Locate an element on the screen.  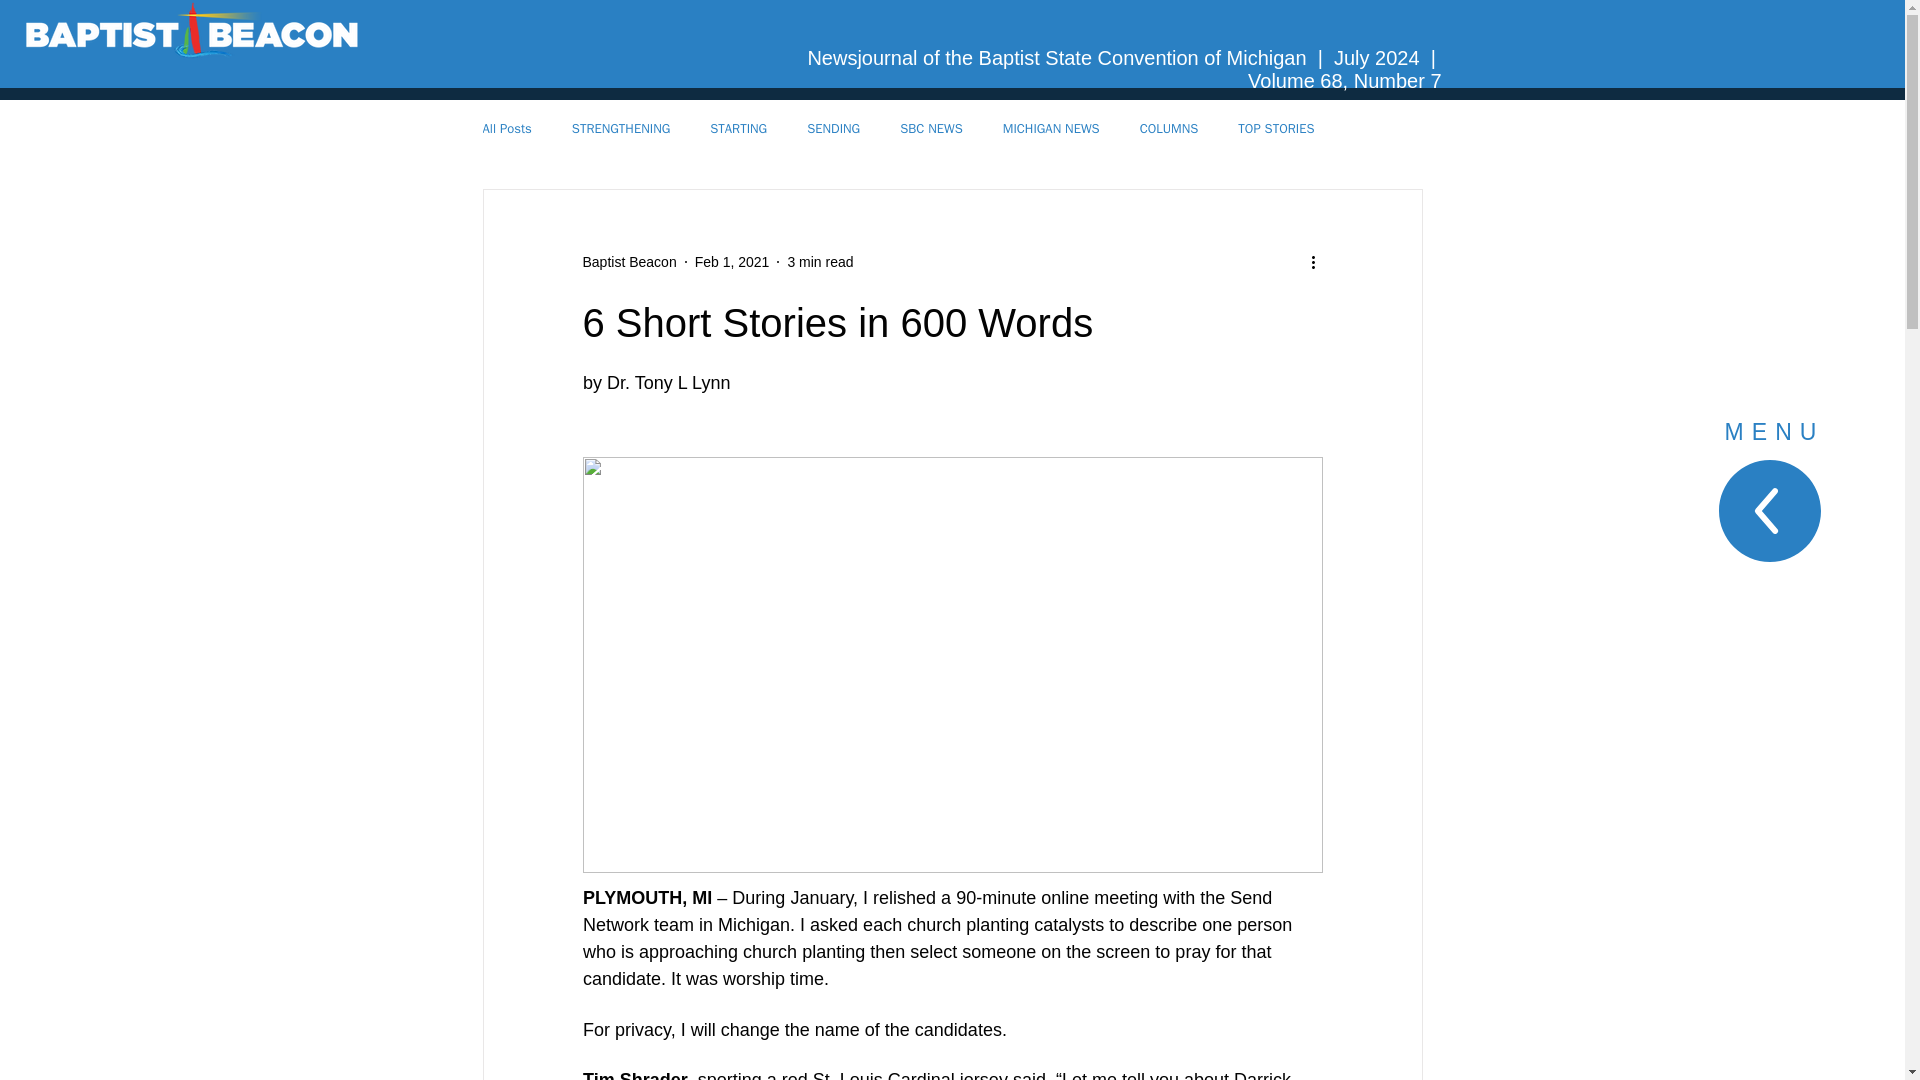
Feb 1, 2021 is located at coordinates (732, 262).